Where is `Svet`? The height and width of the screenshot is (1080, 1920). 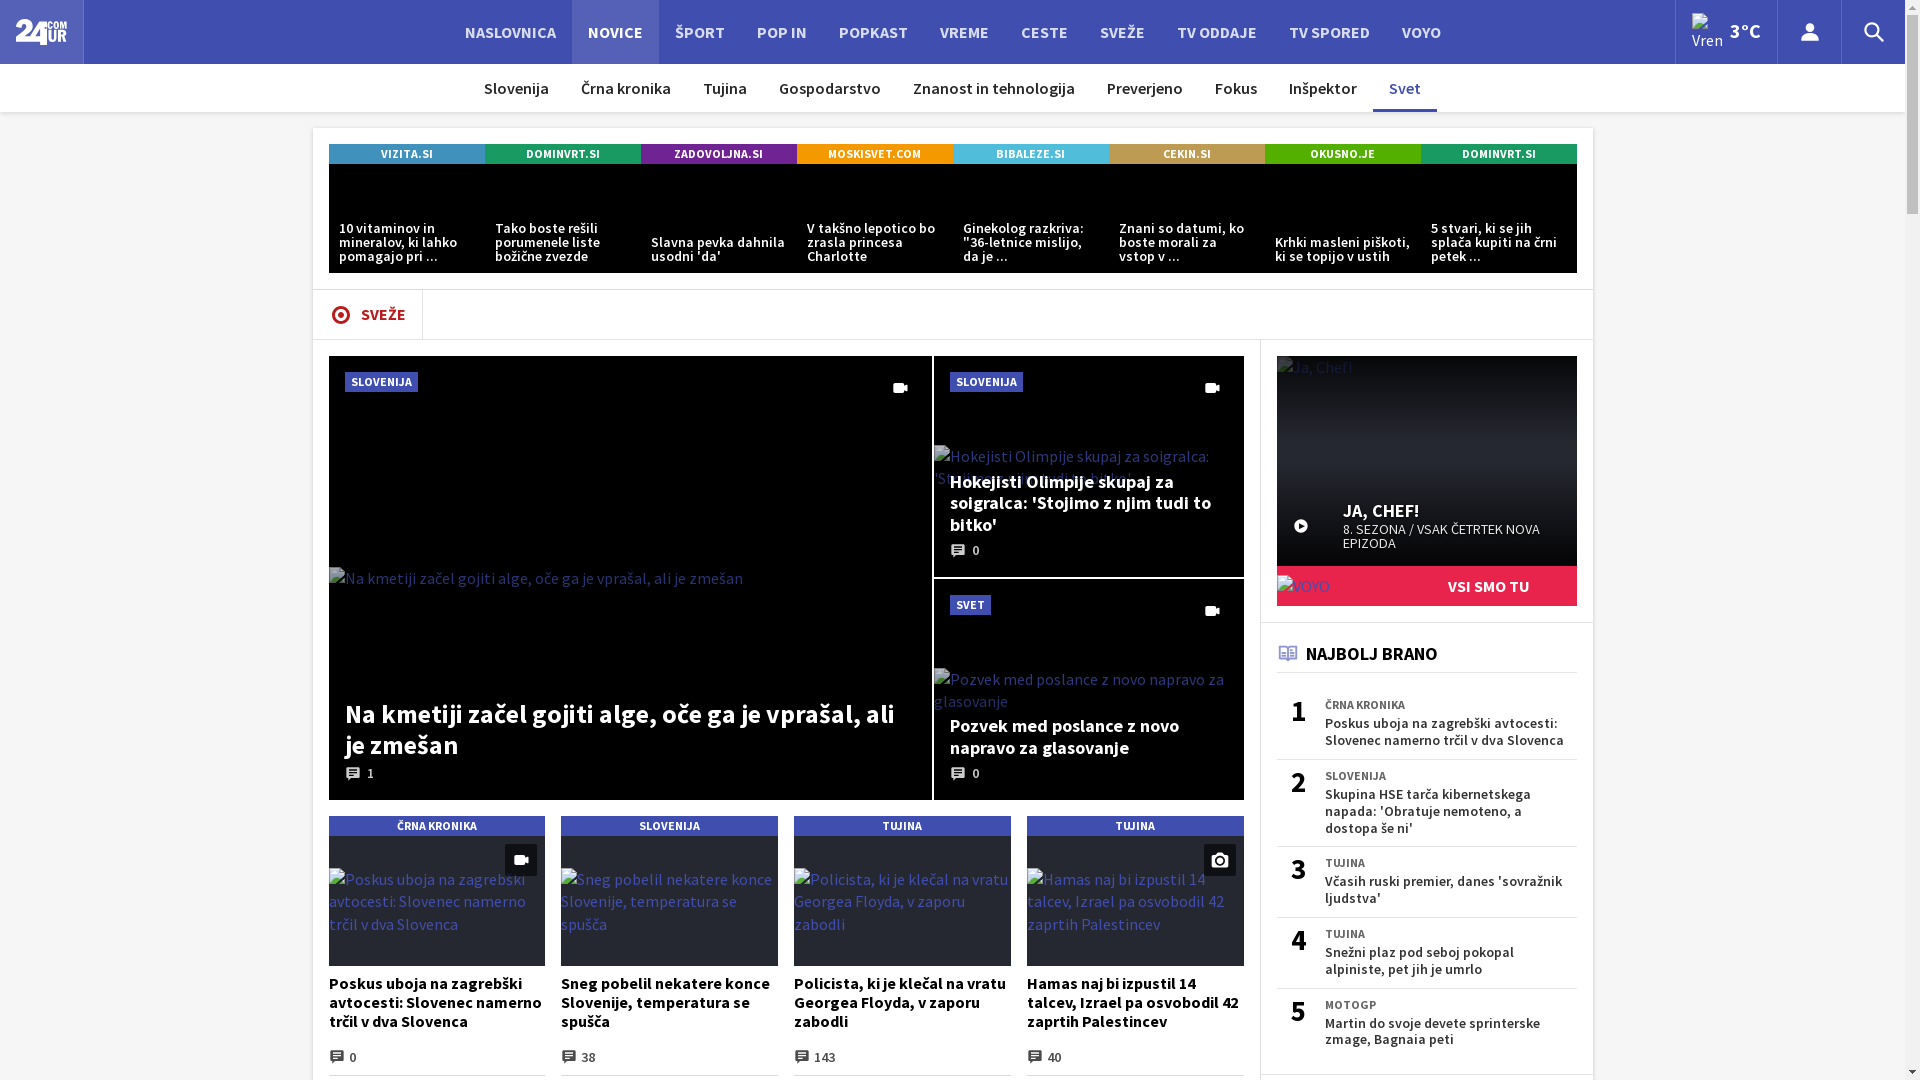 Svet is located at coordinates (1405, 88).